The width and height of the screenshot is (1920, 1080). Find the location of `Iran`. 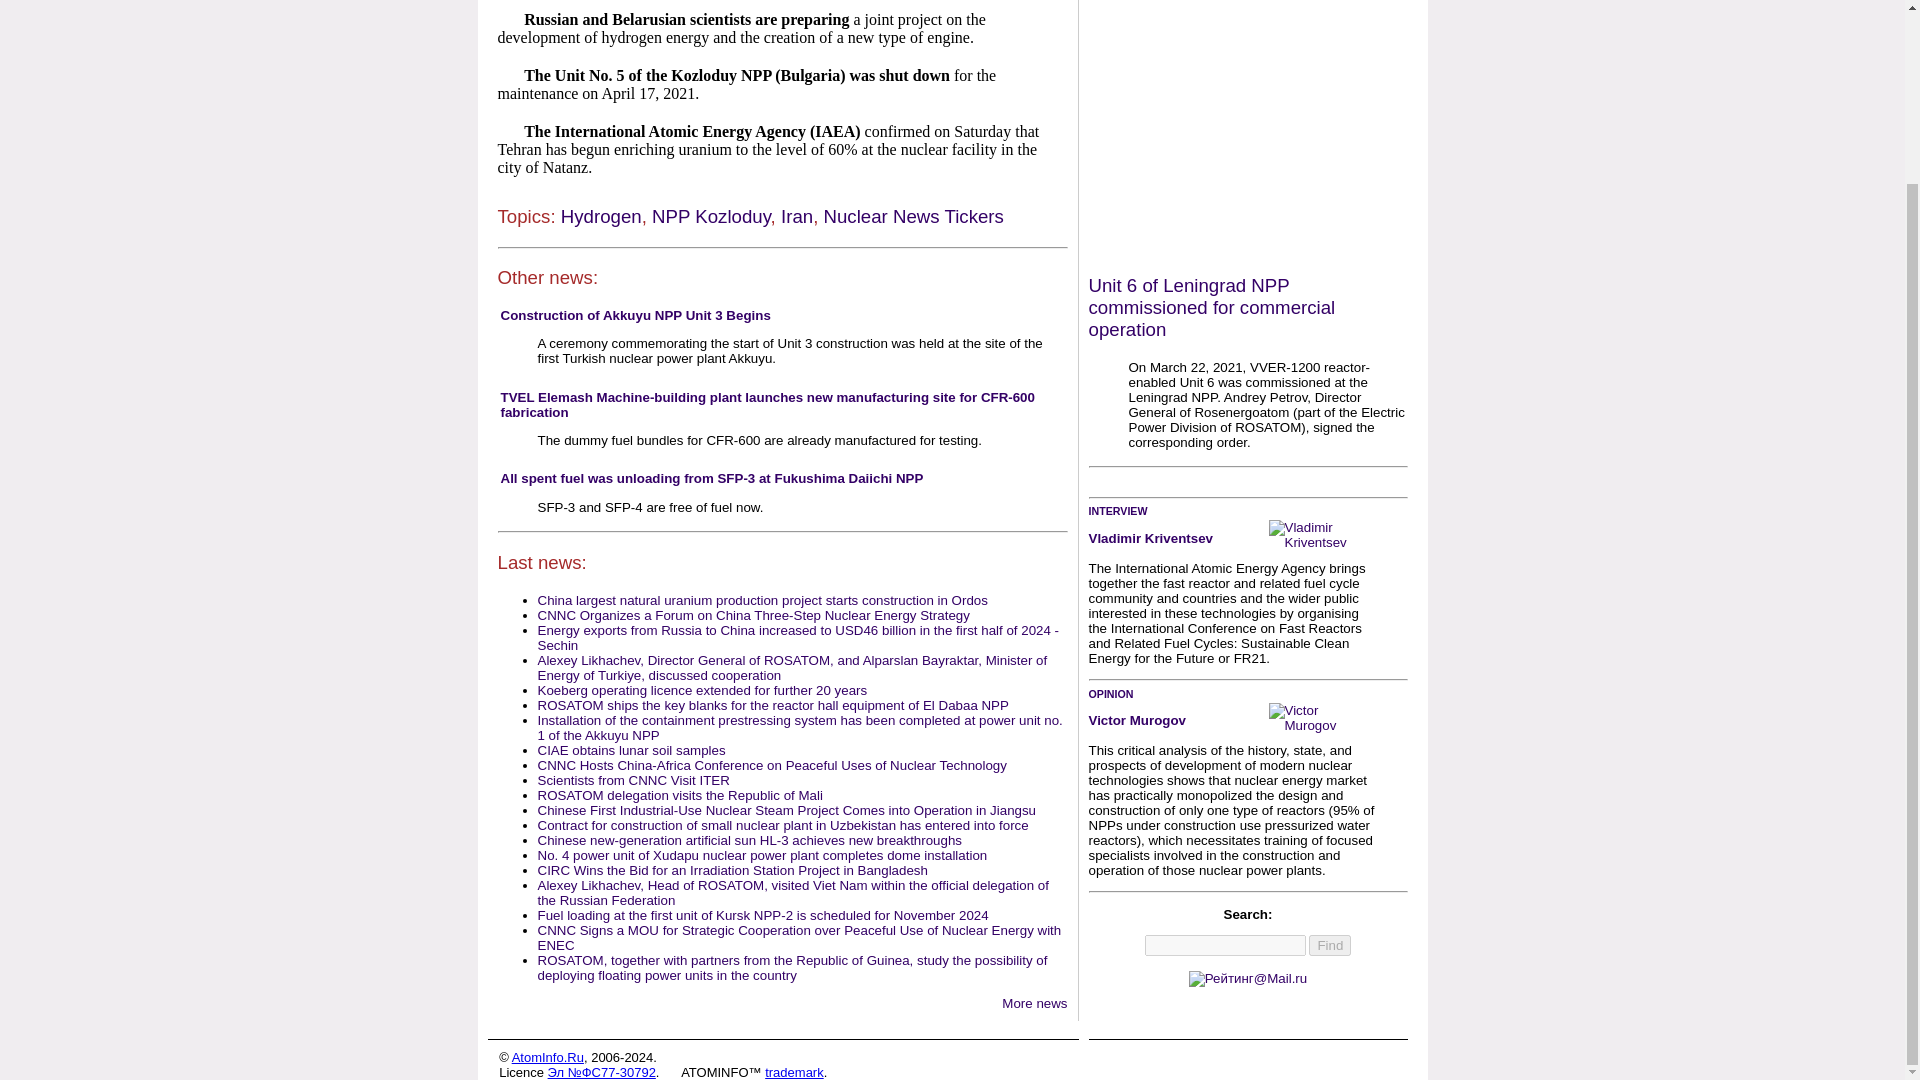

Iran is located at coordinates (796, 216).